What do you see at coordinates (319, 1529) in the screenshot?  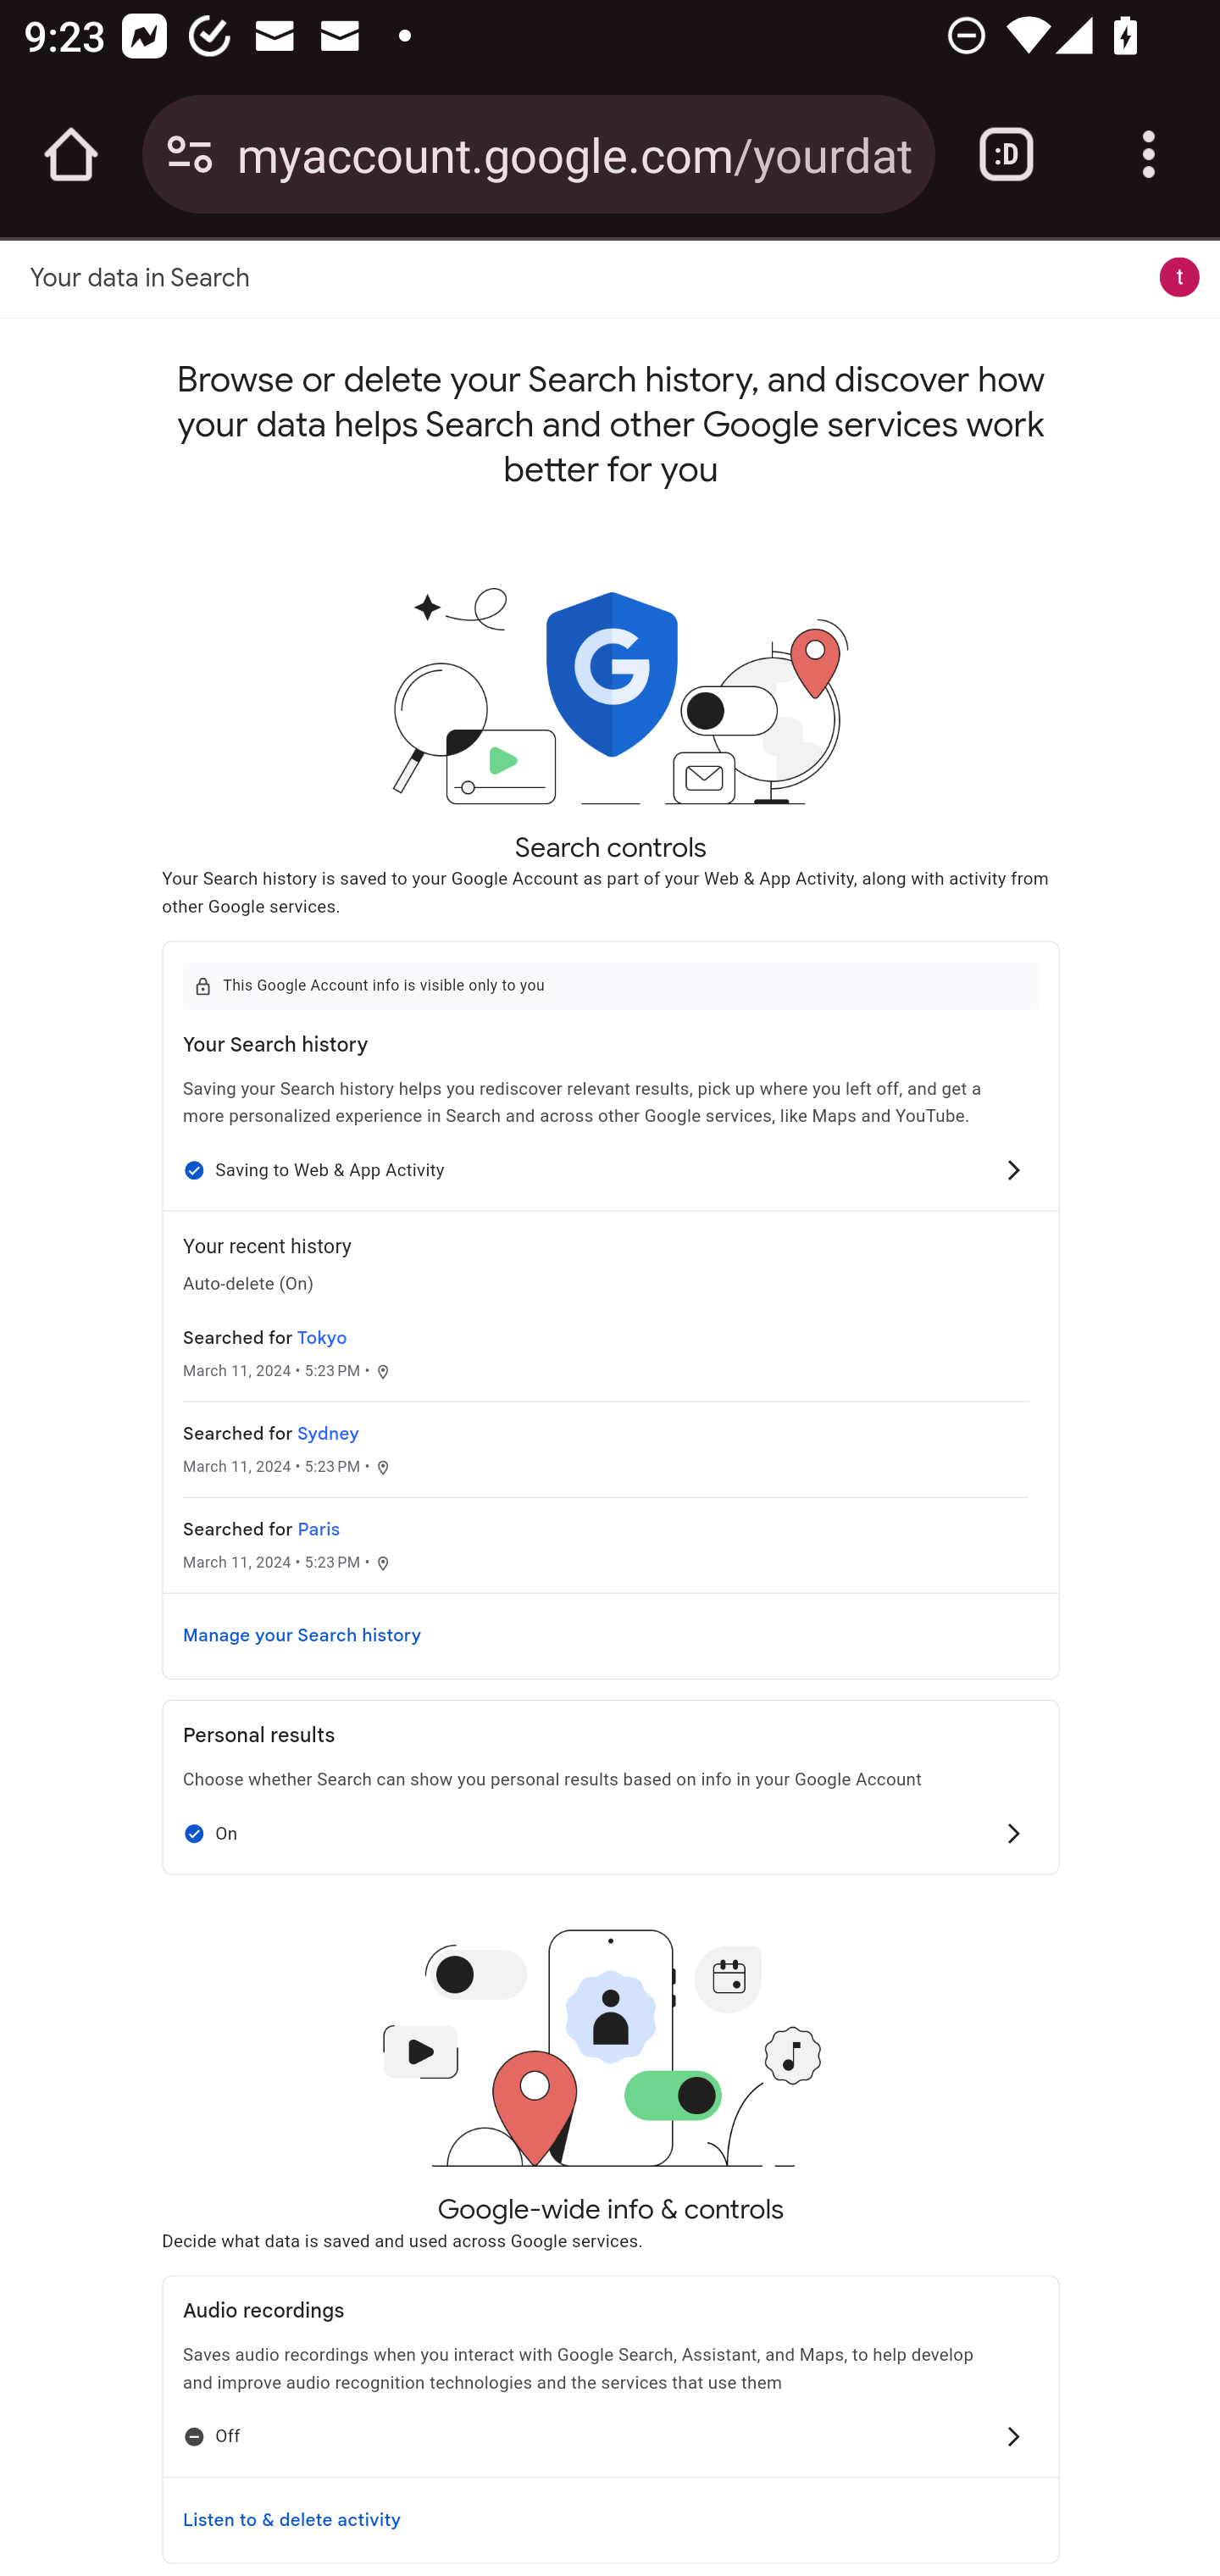 I see `Paris` at bounding box center [319, 1529].